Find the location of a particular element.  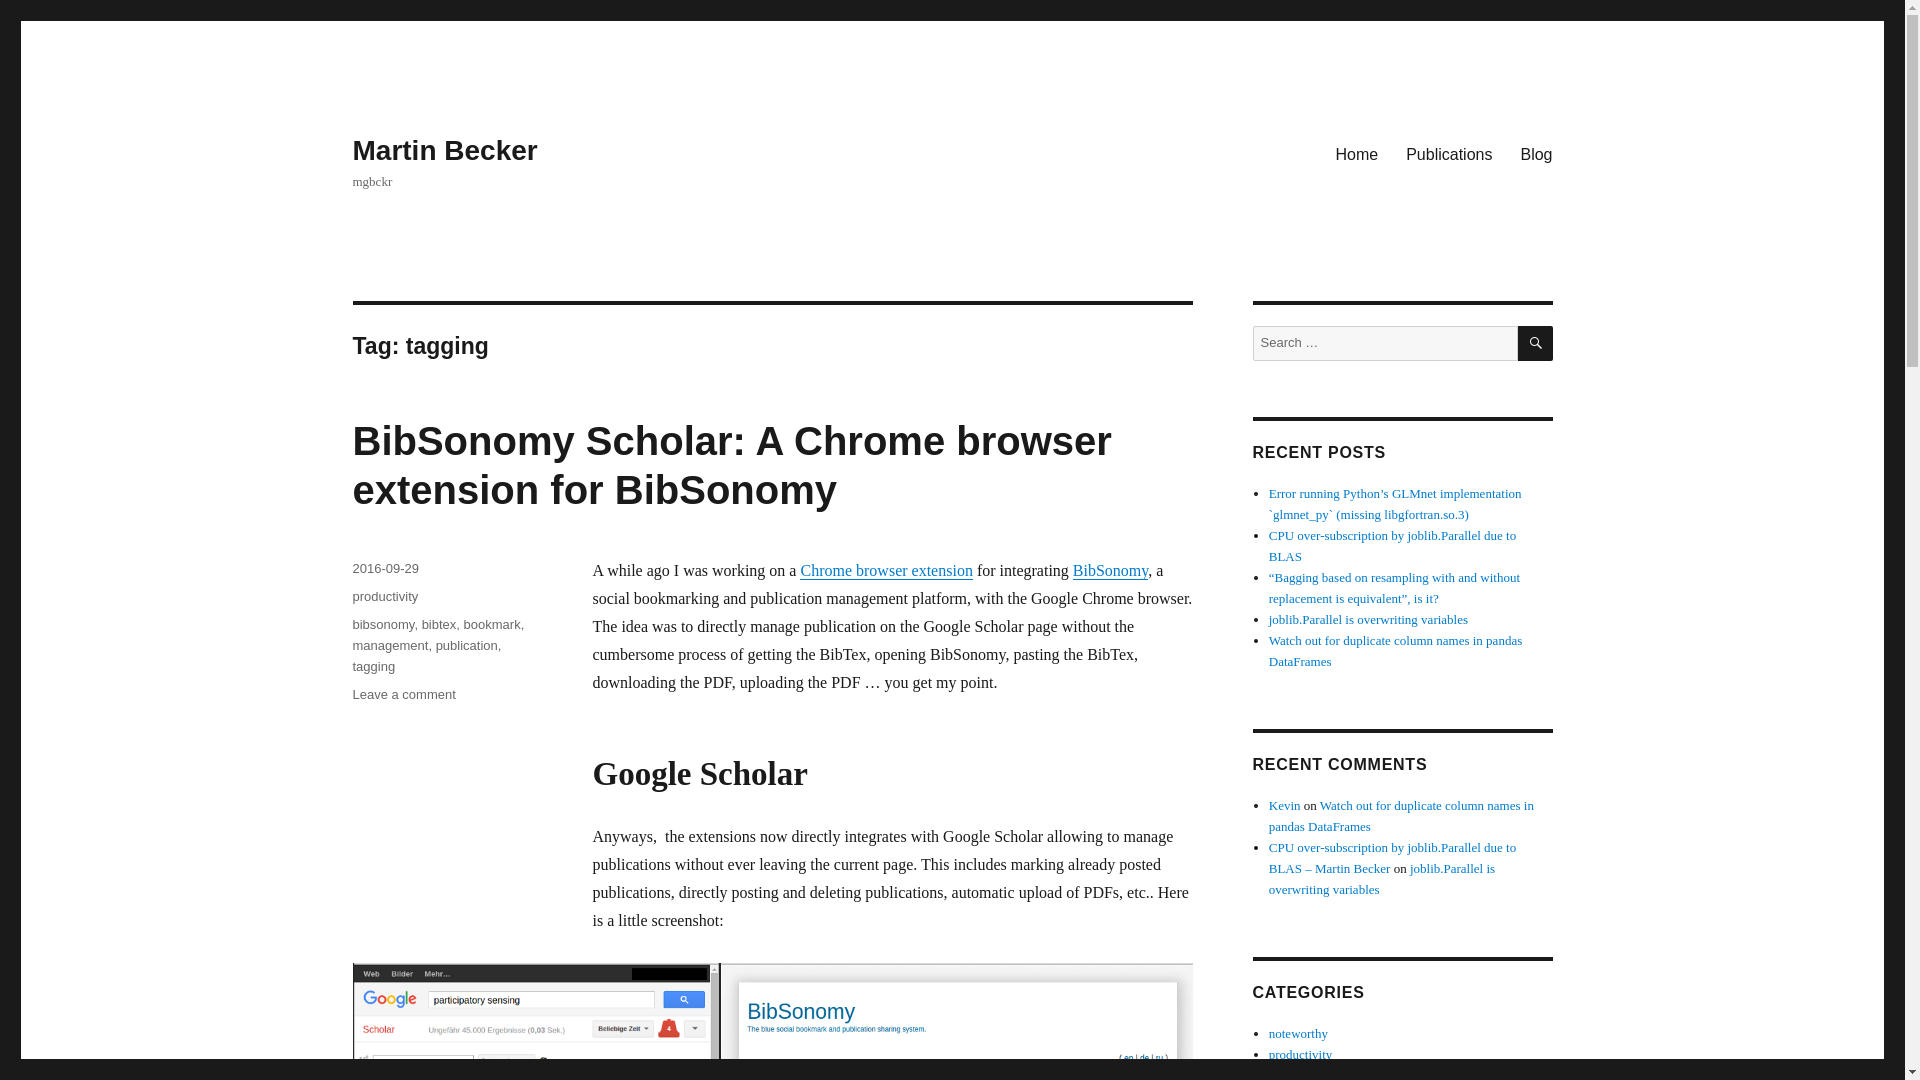

Chrome browser extension is located at coordinates (886, 570).